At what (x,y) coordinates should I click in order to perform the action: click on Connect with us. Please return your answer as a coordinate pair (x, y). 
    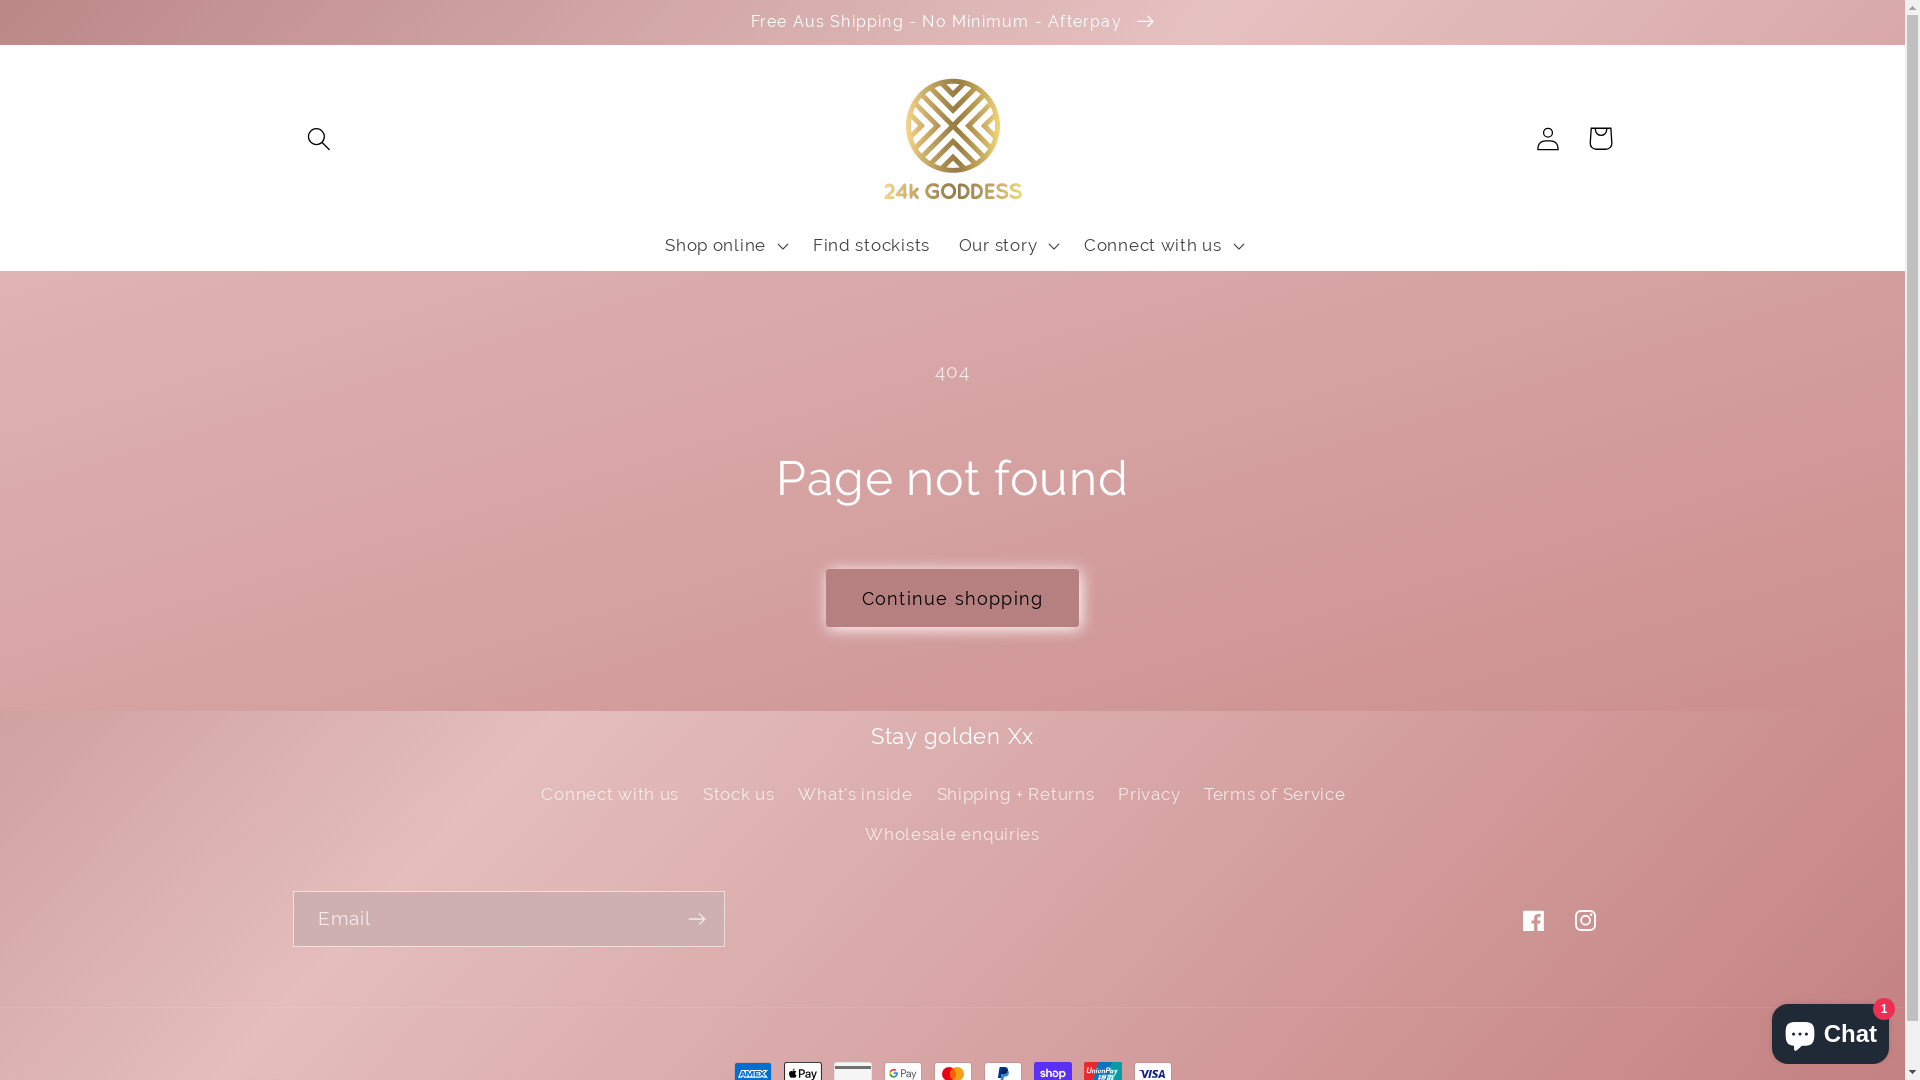
    Looking at the image, I should click on (610, 798).